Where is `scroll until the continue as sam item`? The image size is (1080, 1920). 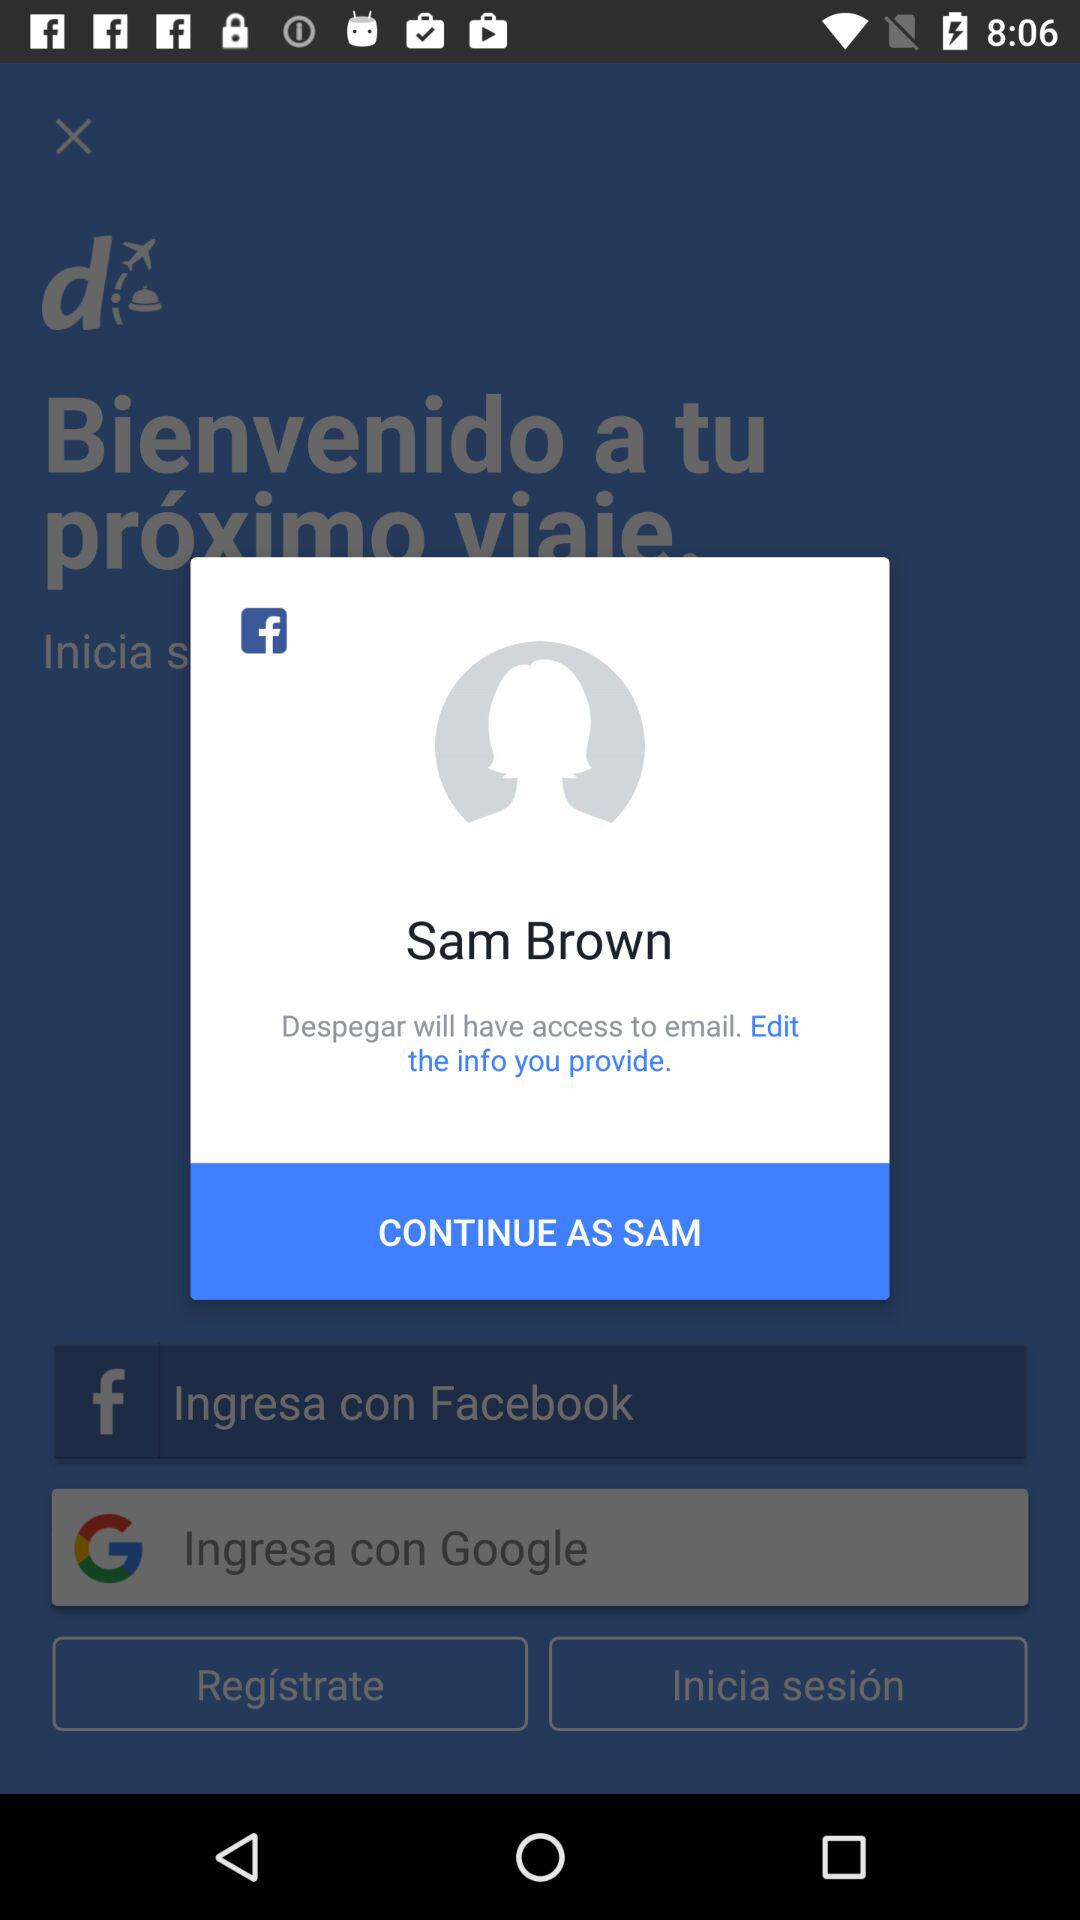
scroll until the continue as sam item is located at coordinates (540, 1231).